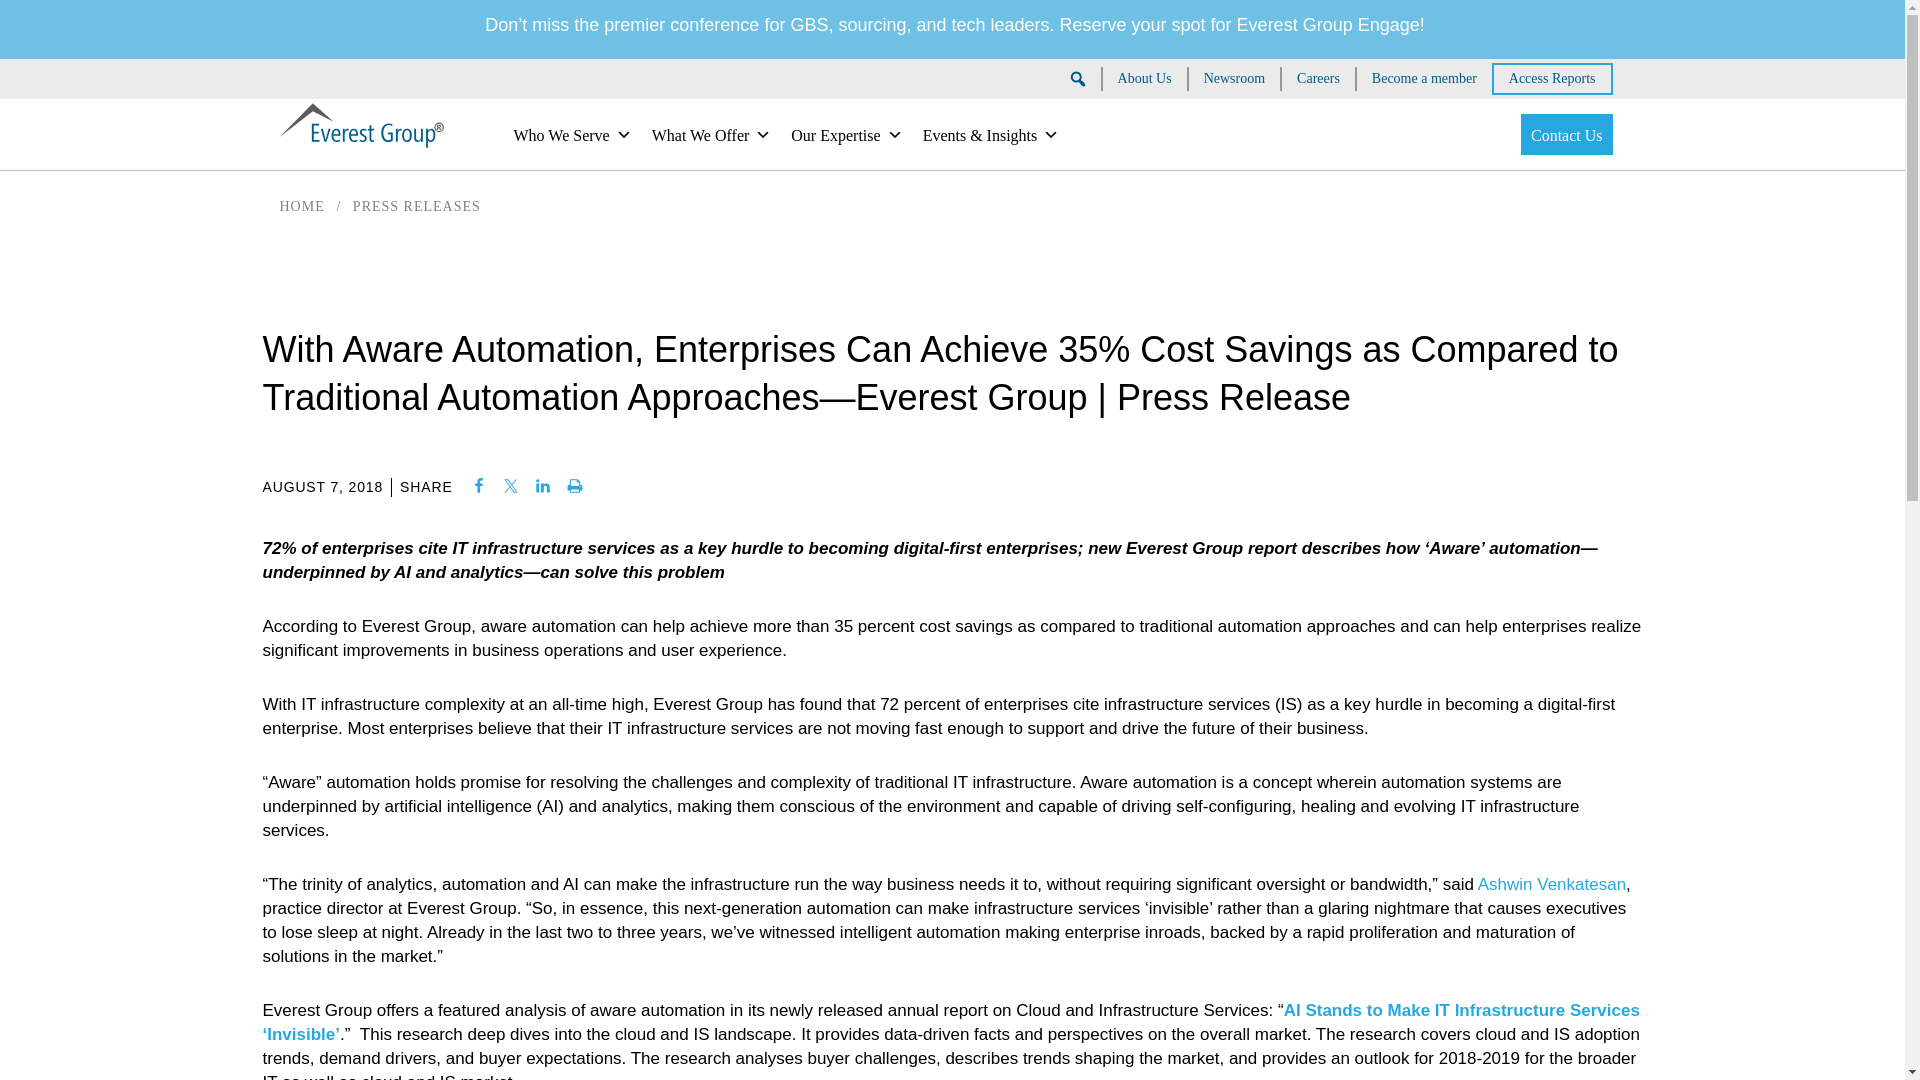  Describe the element at coordinates (34, 15) in the screenshot. I see `Search` at that location.